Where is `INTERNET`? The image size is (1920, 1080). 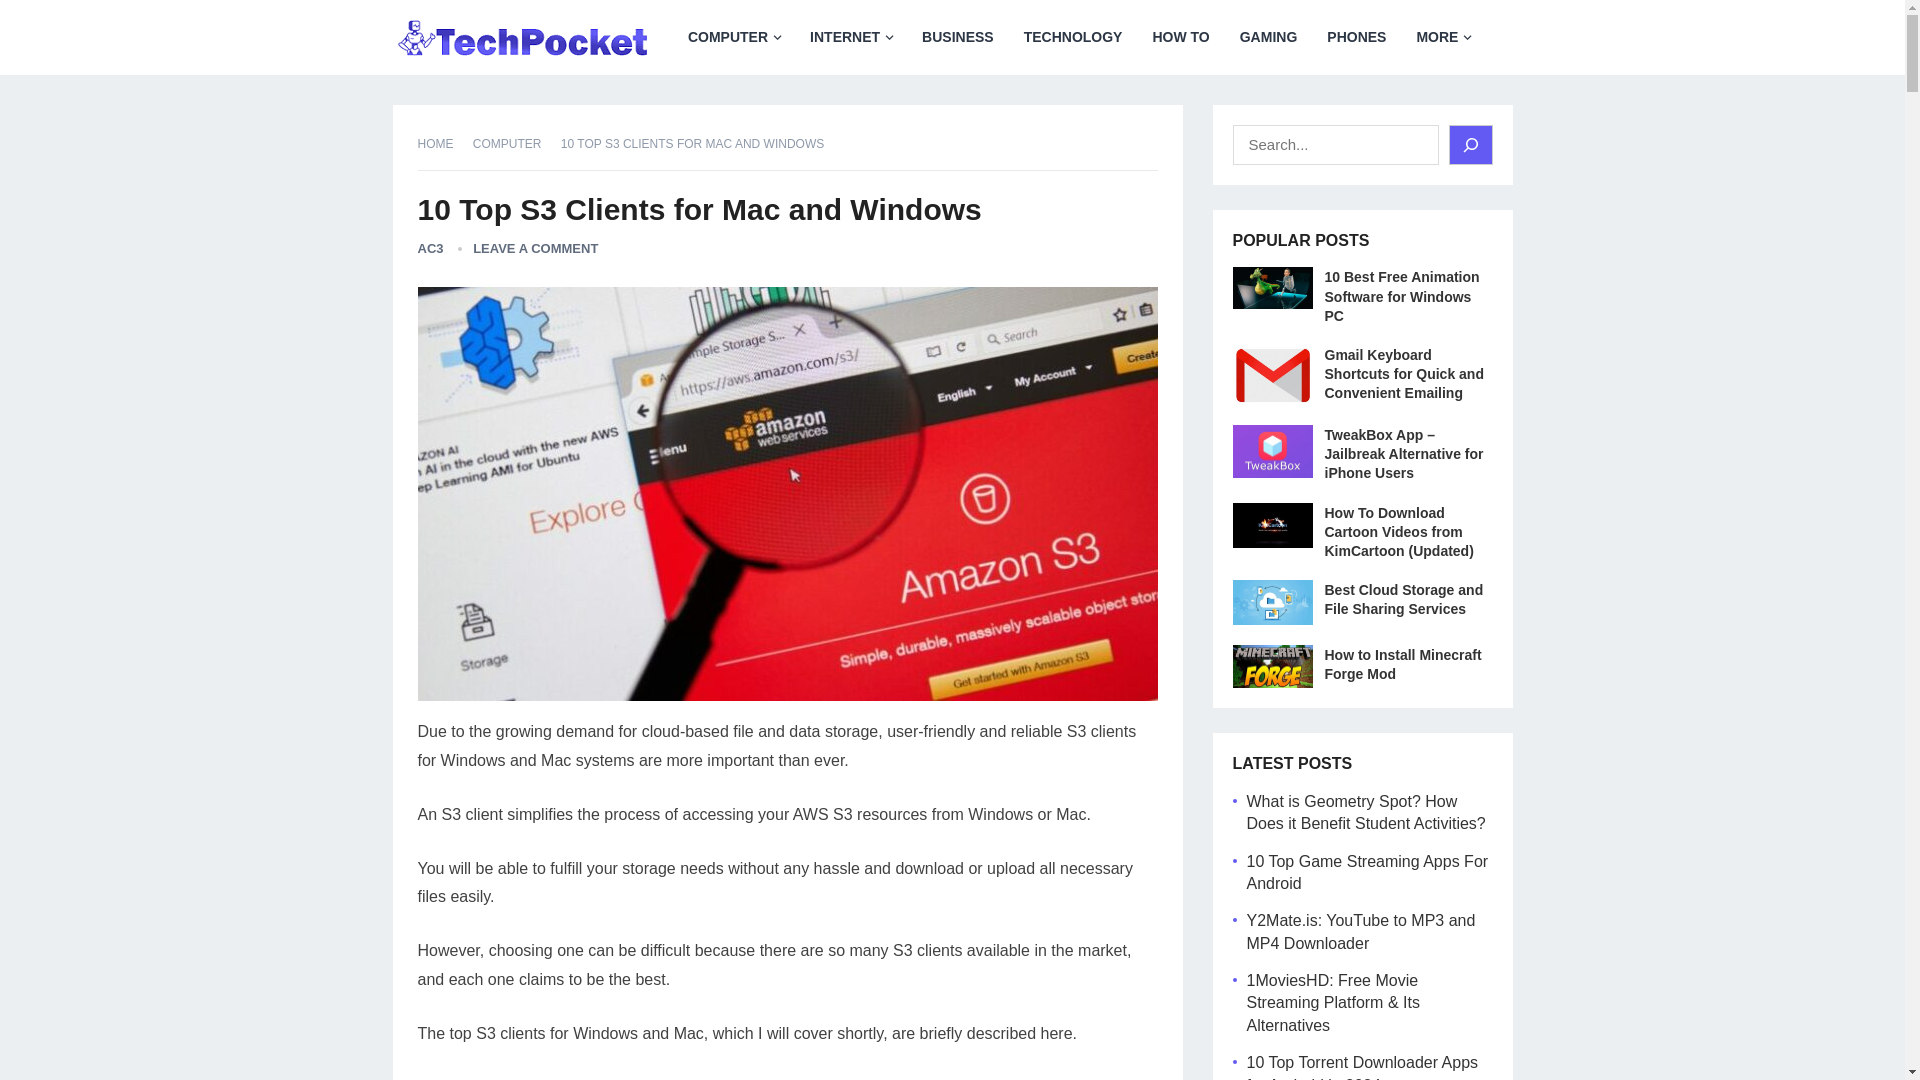 INTERNET is located at coordinates (850, 37).